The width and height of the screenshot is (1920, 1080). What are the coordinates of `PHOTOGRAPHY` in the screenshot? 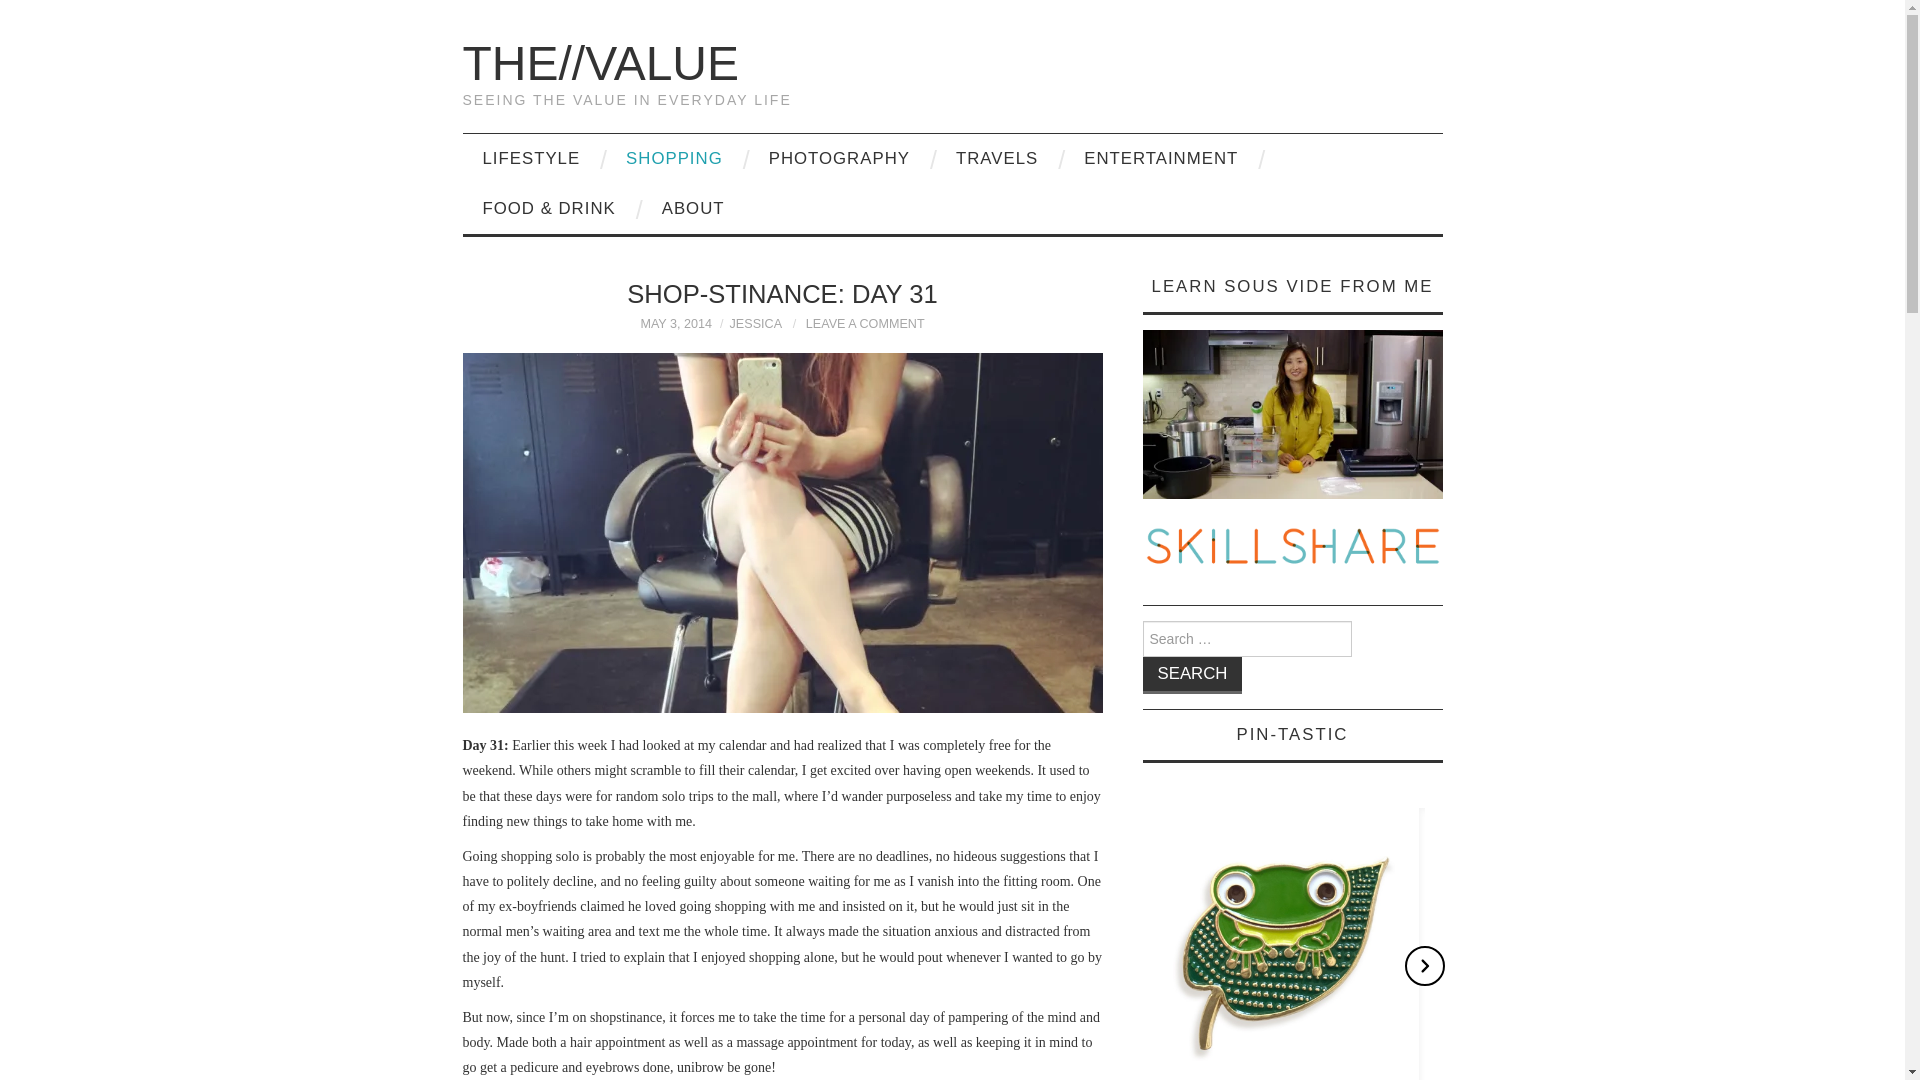 It's located at (838, 158).